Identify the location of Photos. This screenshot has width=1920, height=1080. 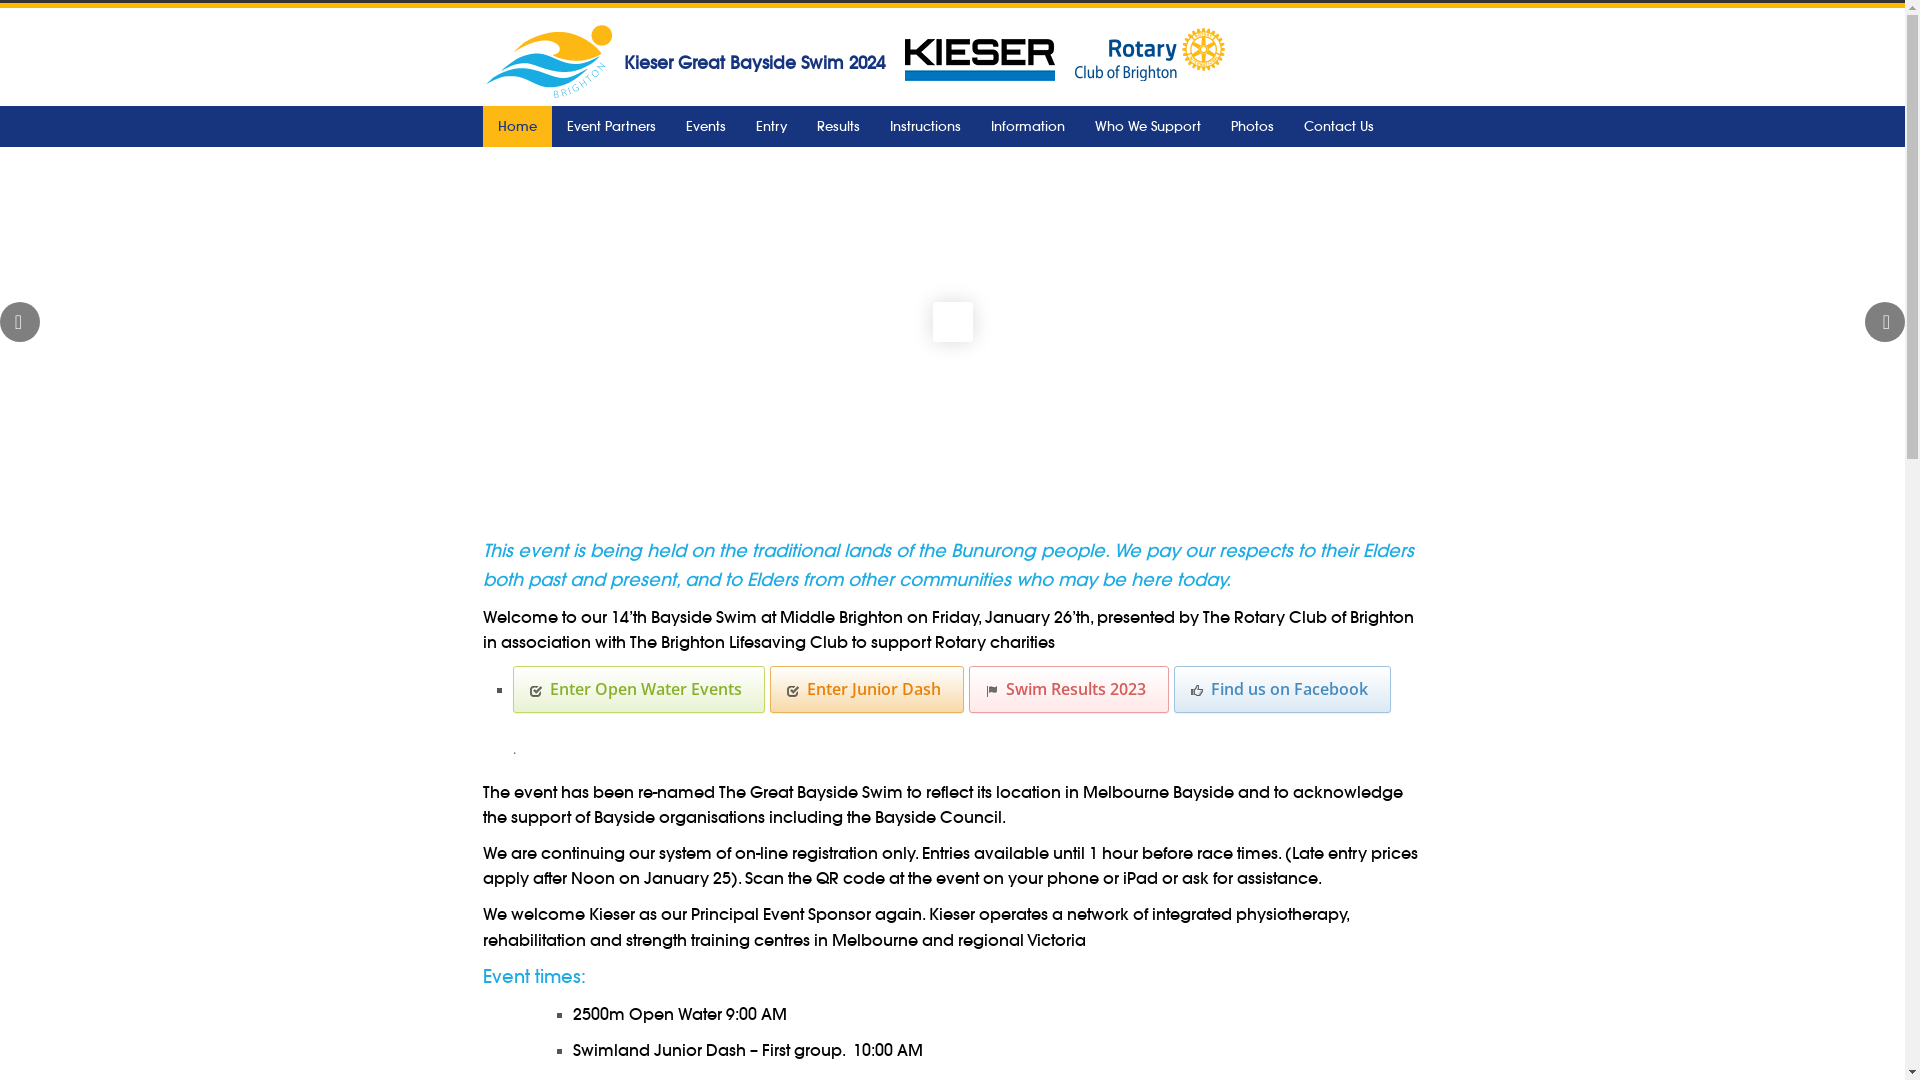
(1252, 126).